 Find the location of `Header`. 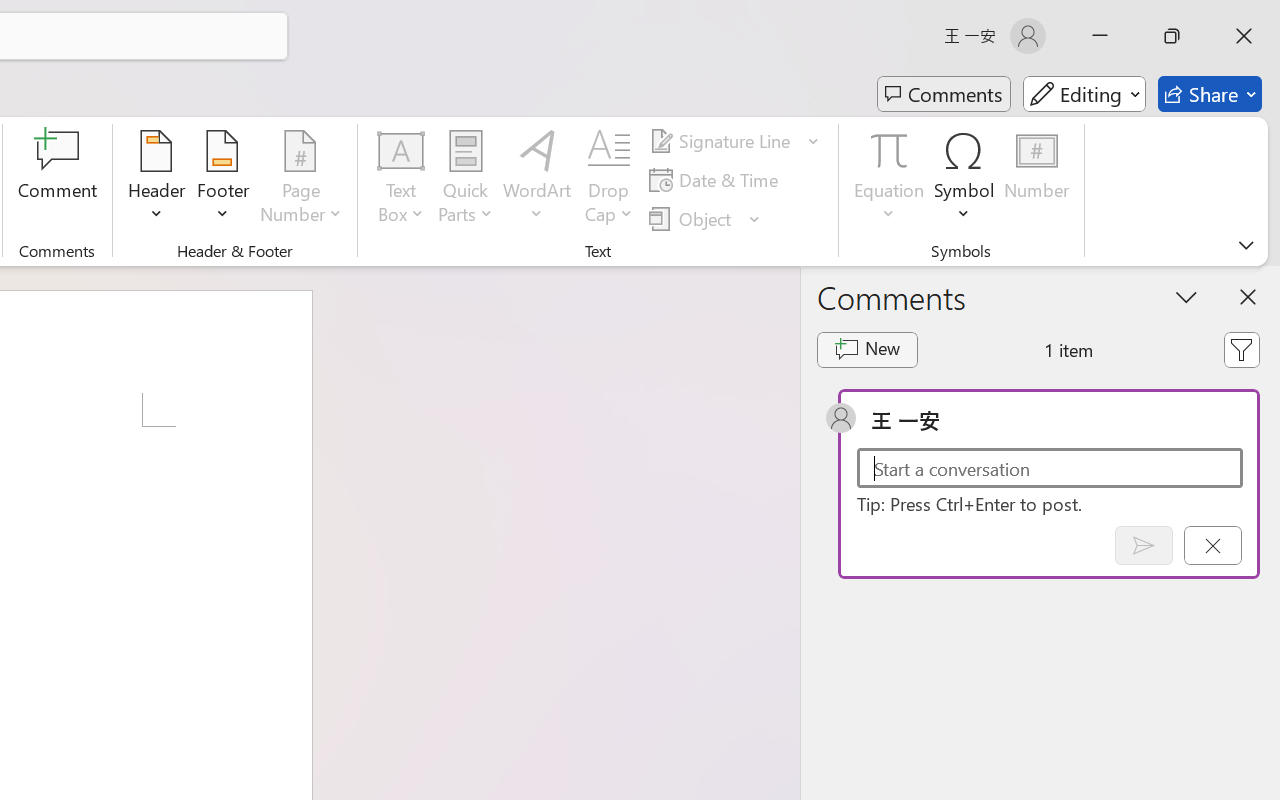

Header is located at coordinates (157, 180).